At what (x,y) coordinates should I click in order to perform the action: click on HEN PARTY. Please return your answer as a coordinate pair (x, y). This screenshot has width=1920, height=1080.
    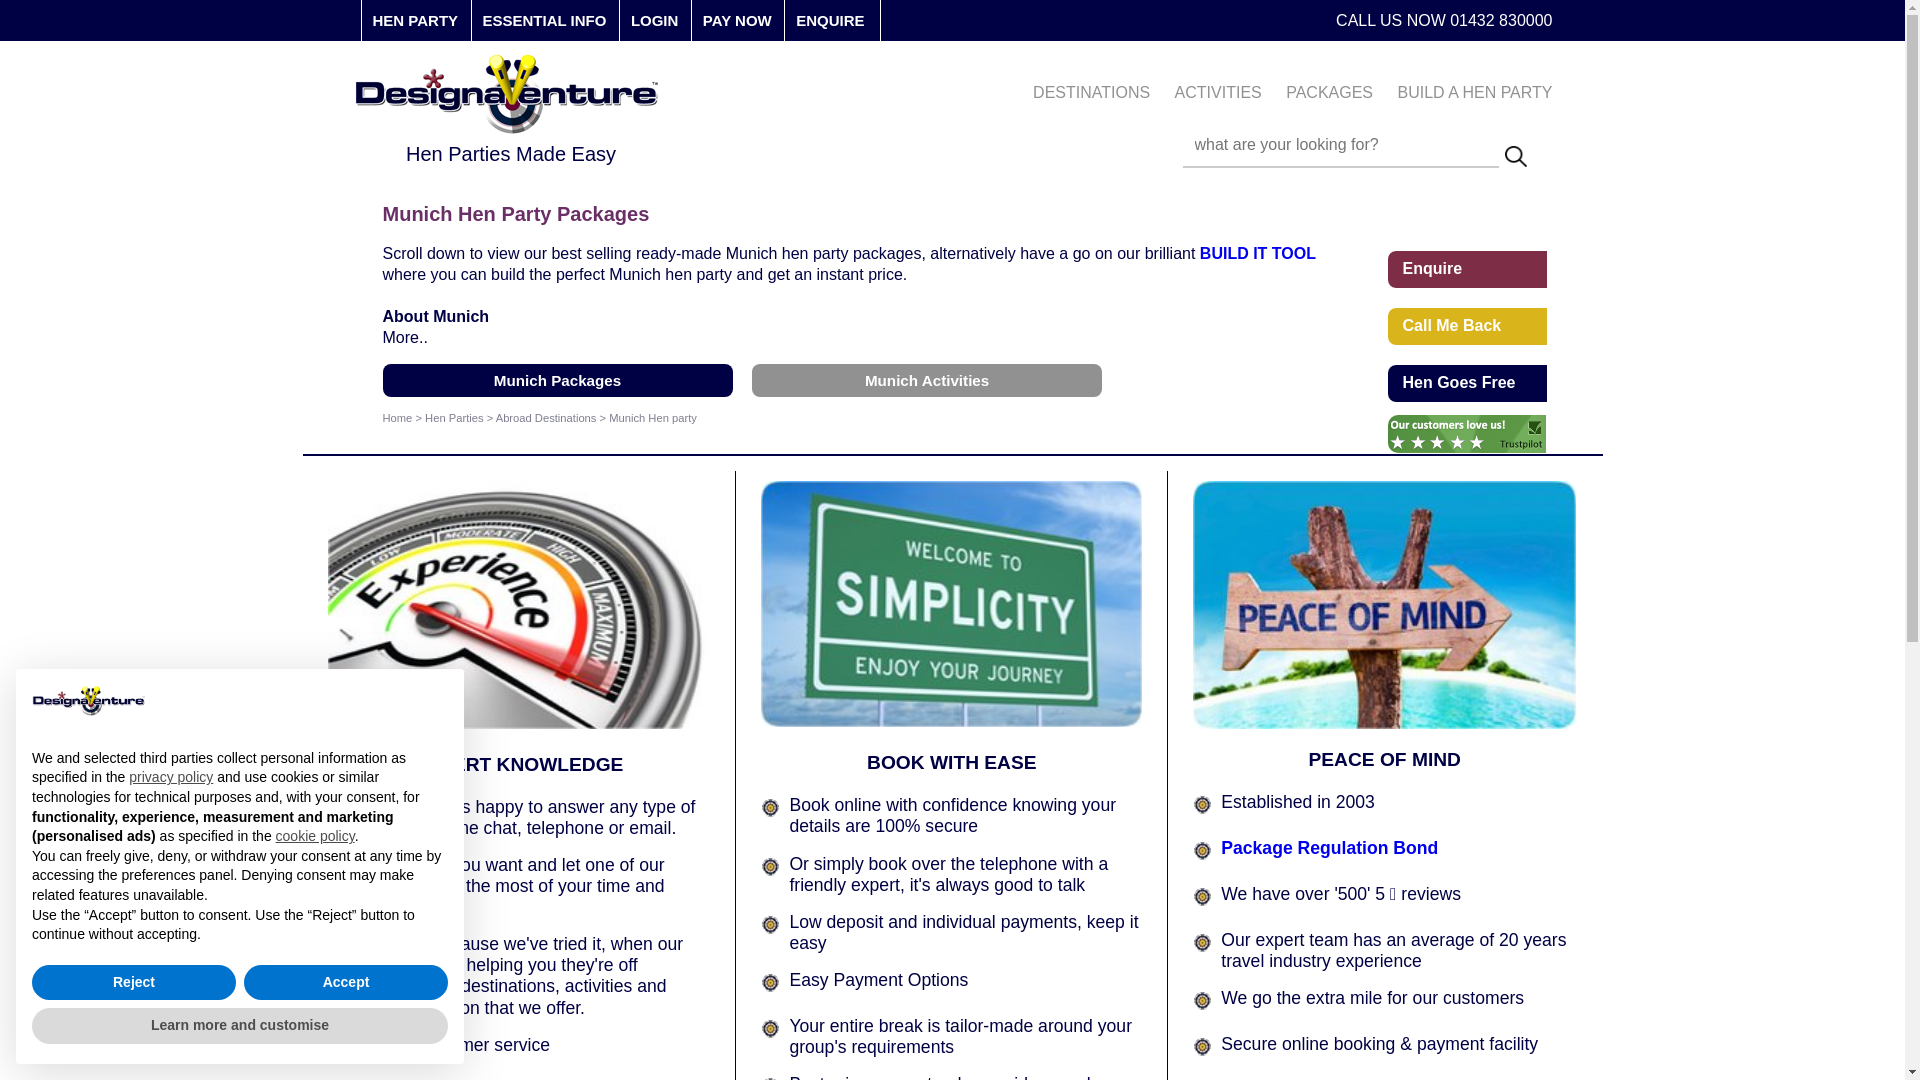
    Looking at the image, I should click on (415, 20).